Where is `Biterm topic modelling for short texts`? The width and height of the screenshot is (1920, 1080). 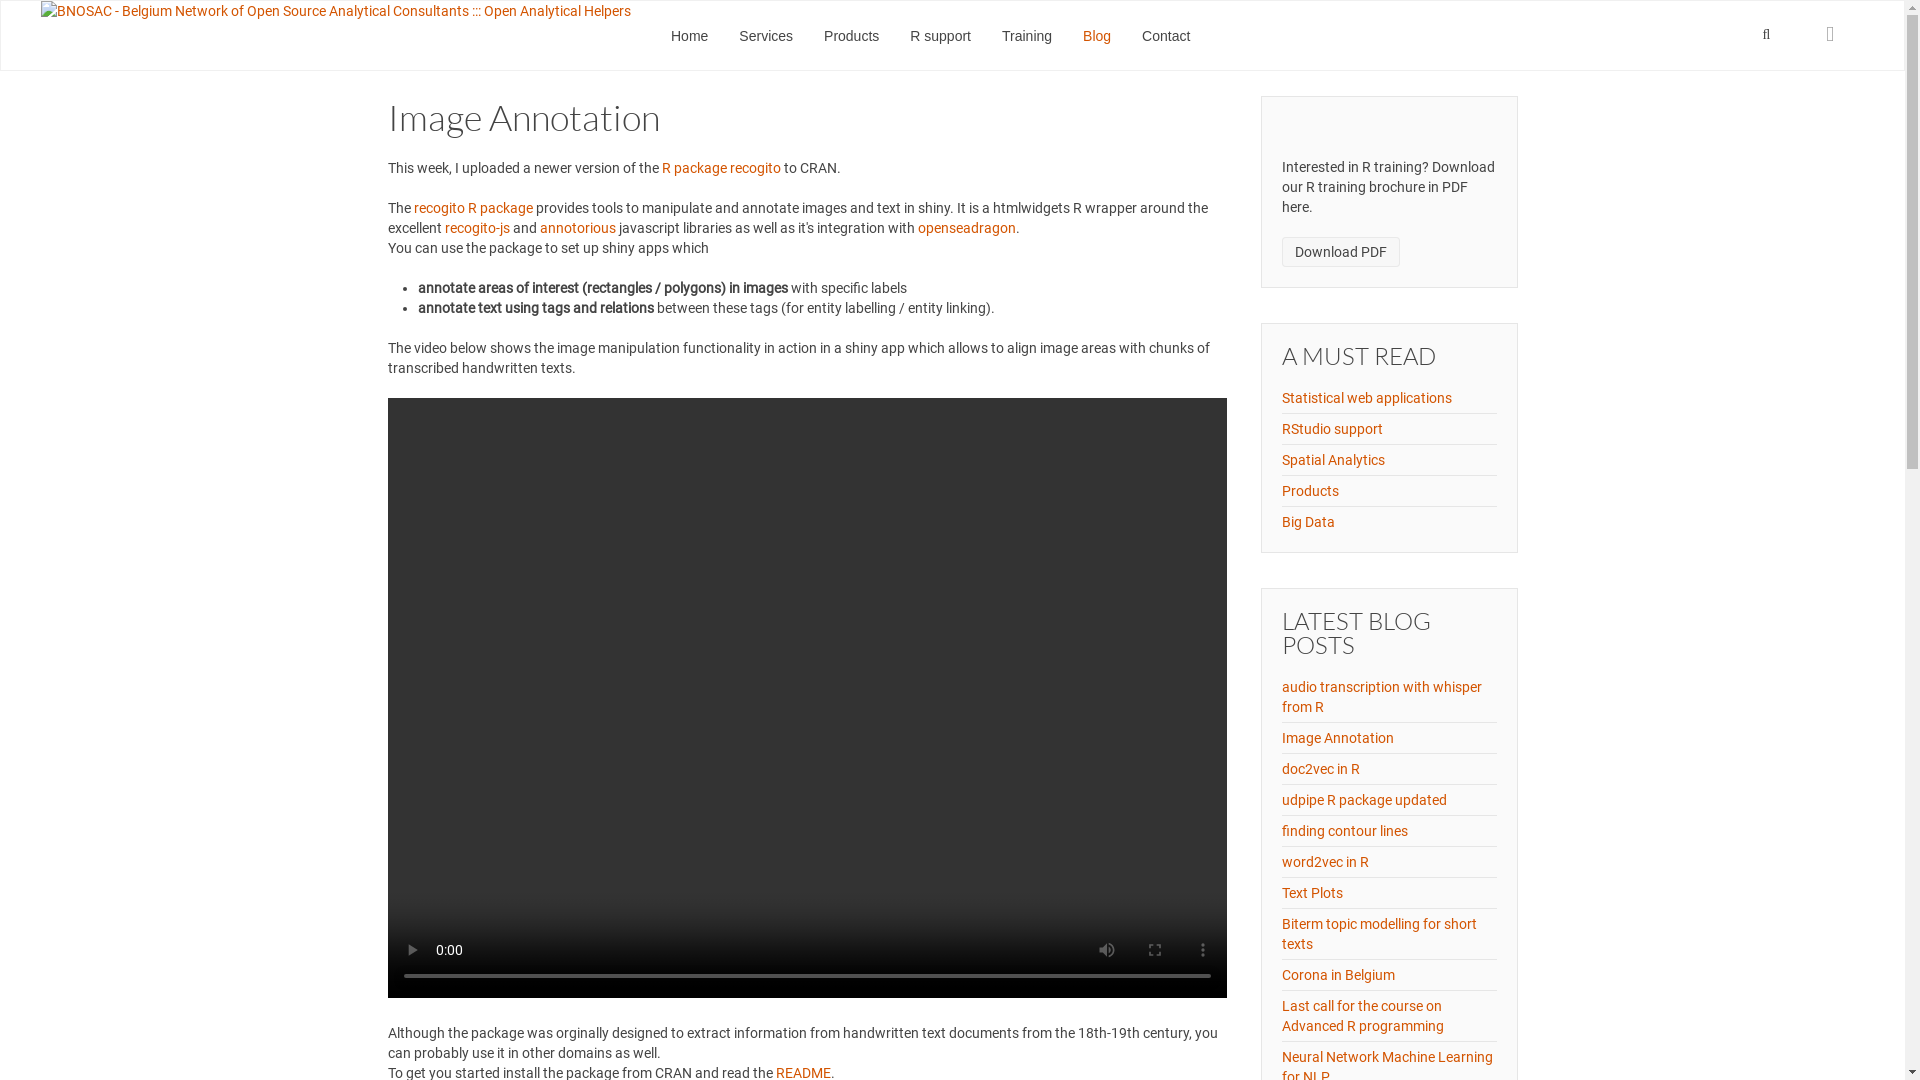 Biterm topic modelling for short texts is located at coordinates (1380, 934).